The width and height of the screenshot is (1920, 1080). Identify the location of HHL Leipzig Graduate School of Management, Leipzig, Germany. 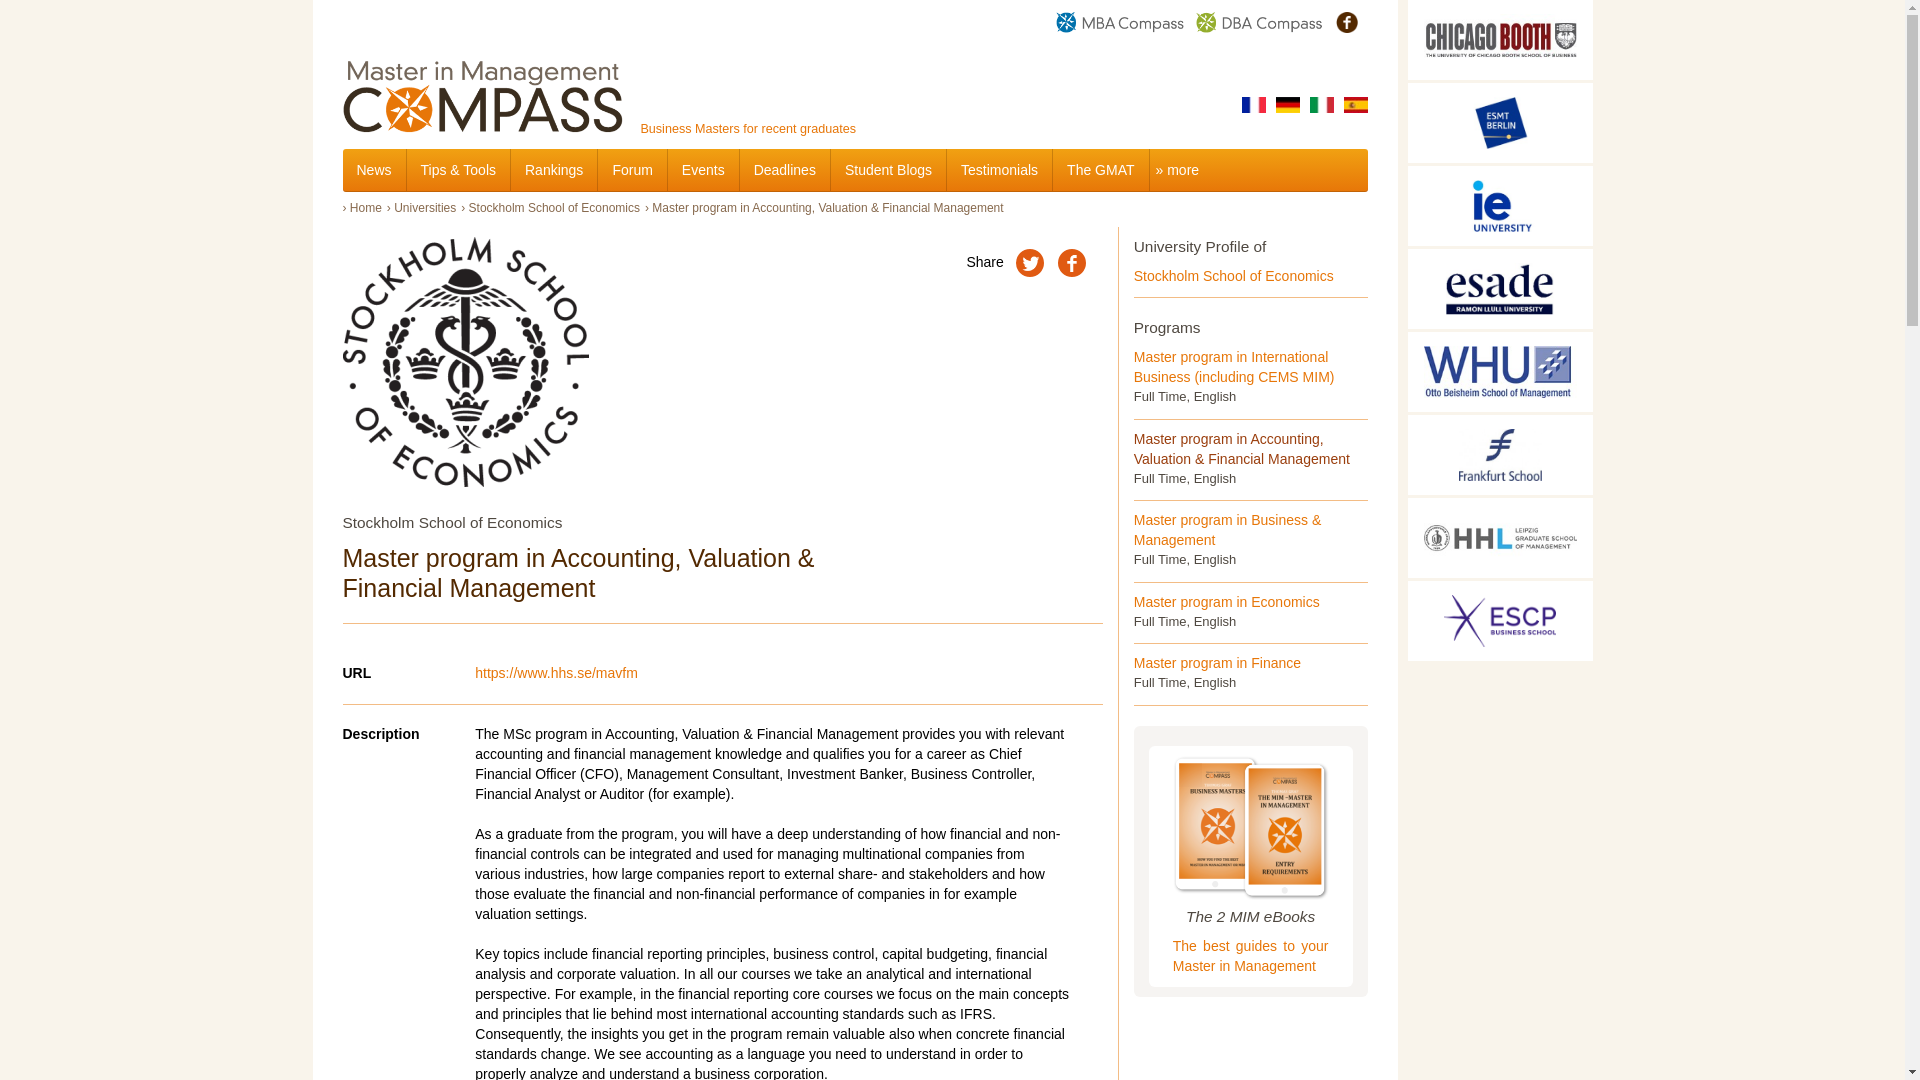
(1500, 537).